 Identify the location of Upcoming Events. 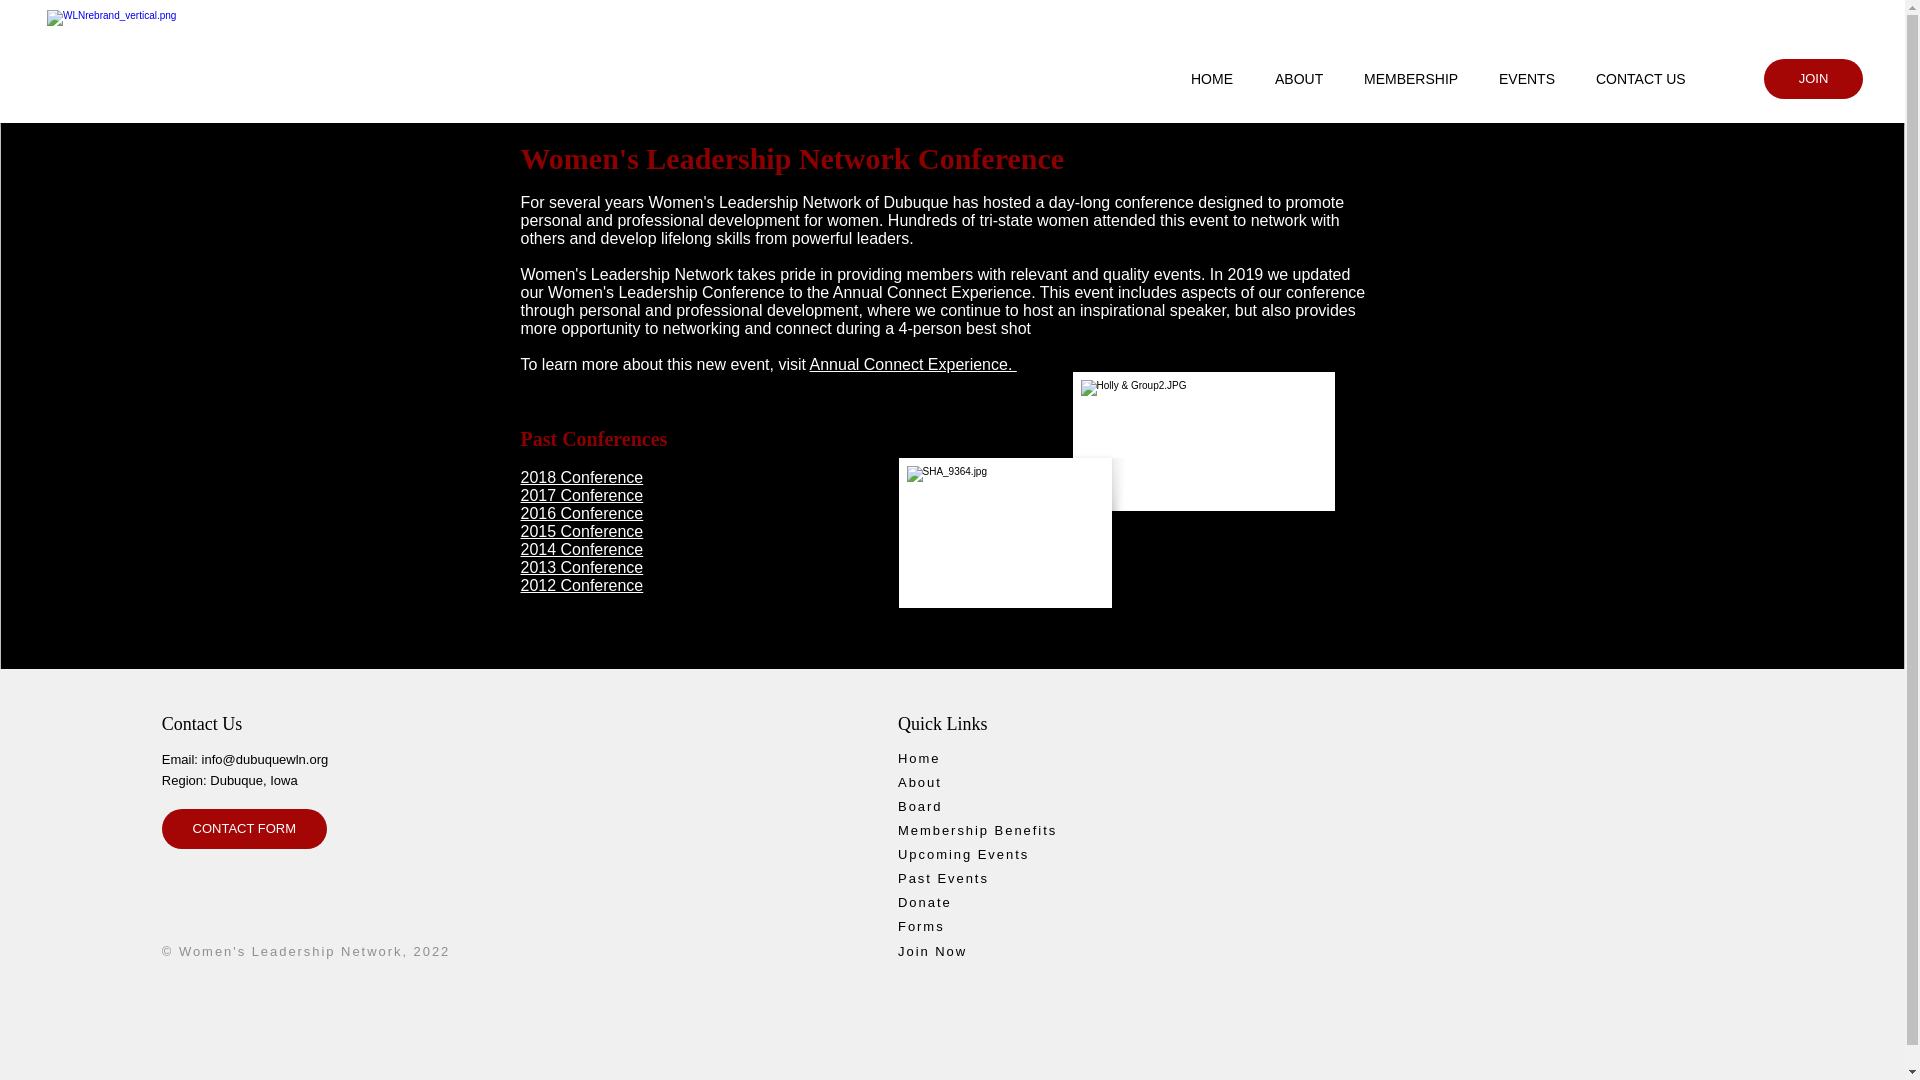
(986, 854).